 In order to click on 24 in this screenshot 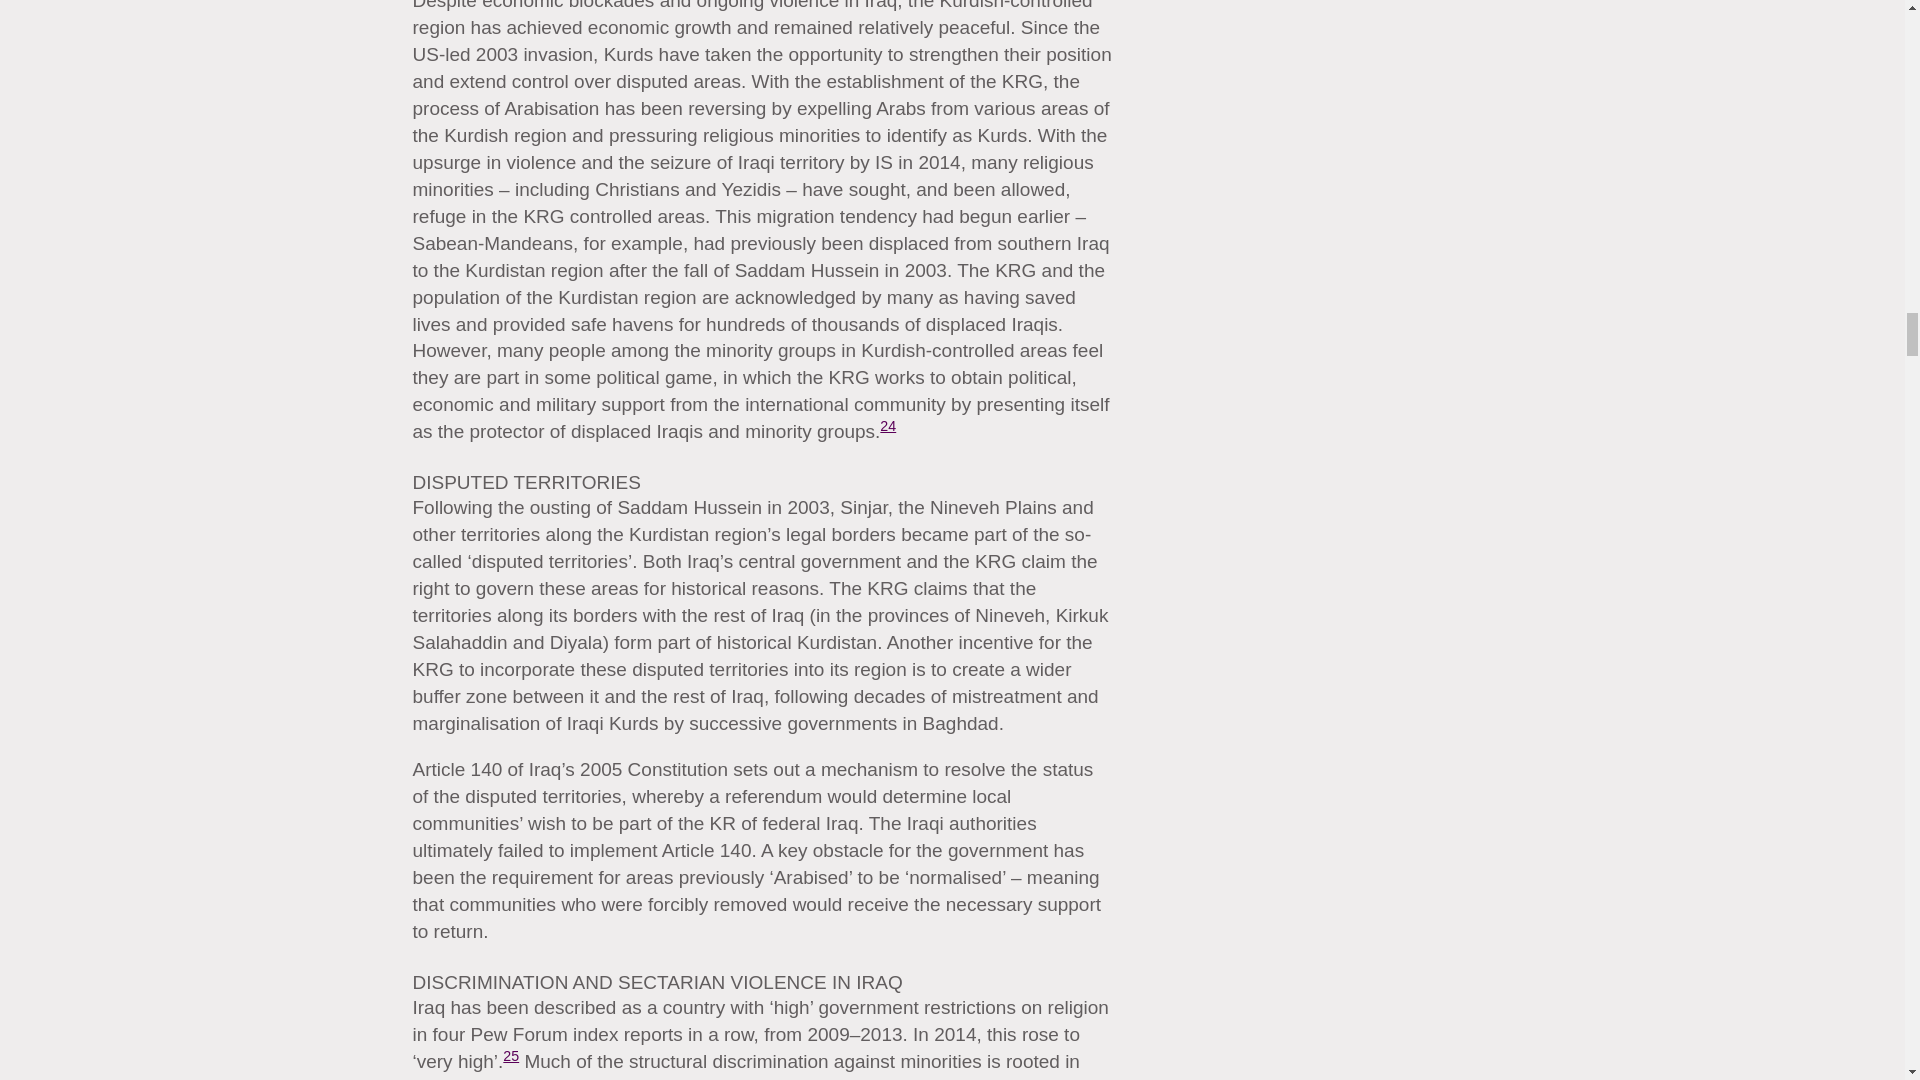, I will do `click(888, 426)`.